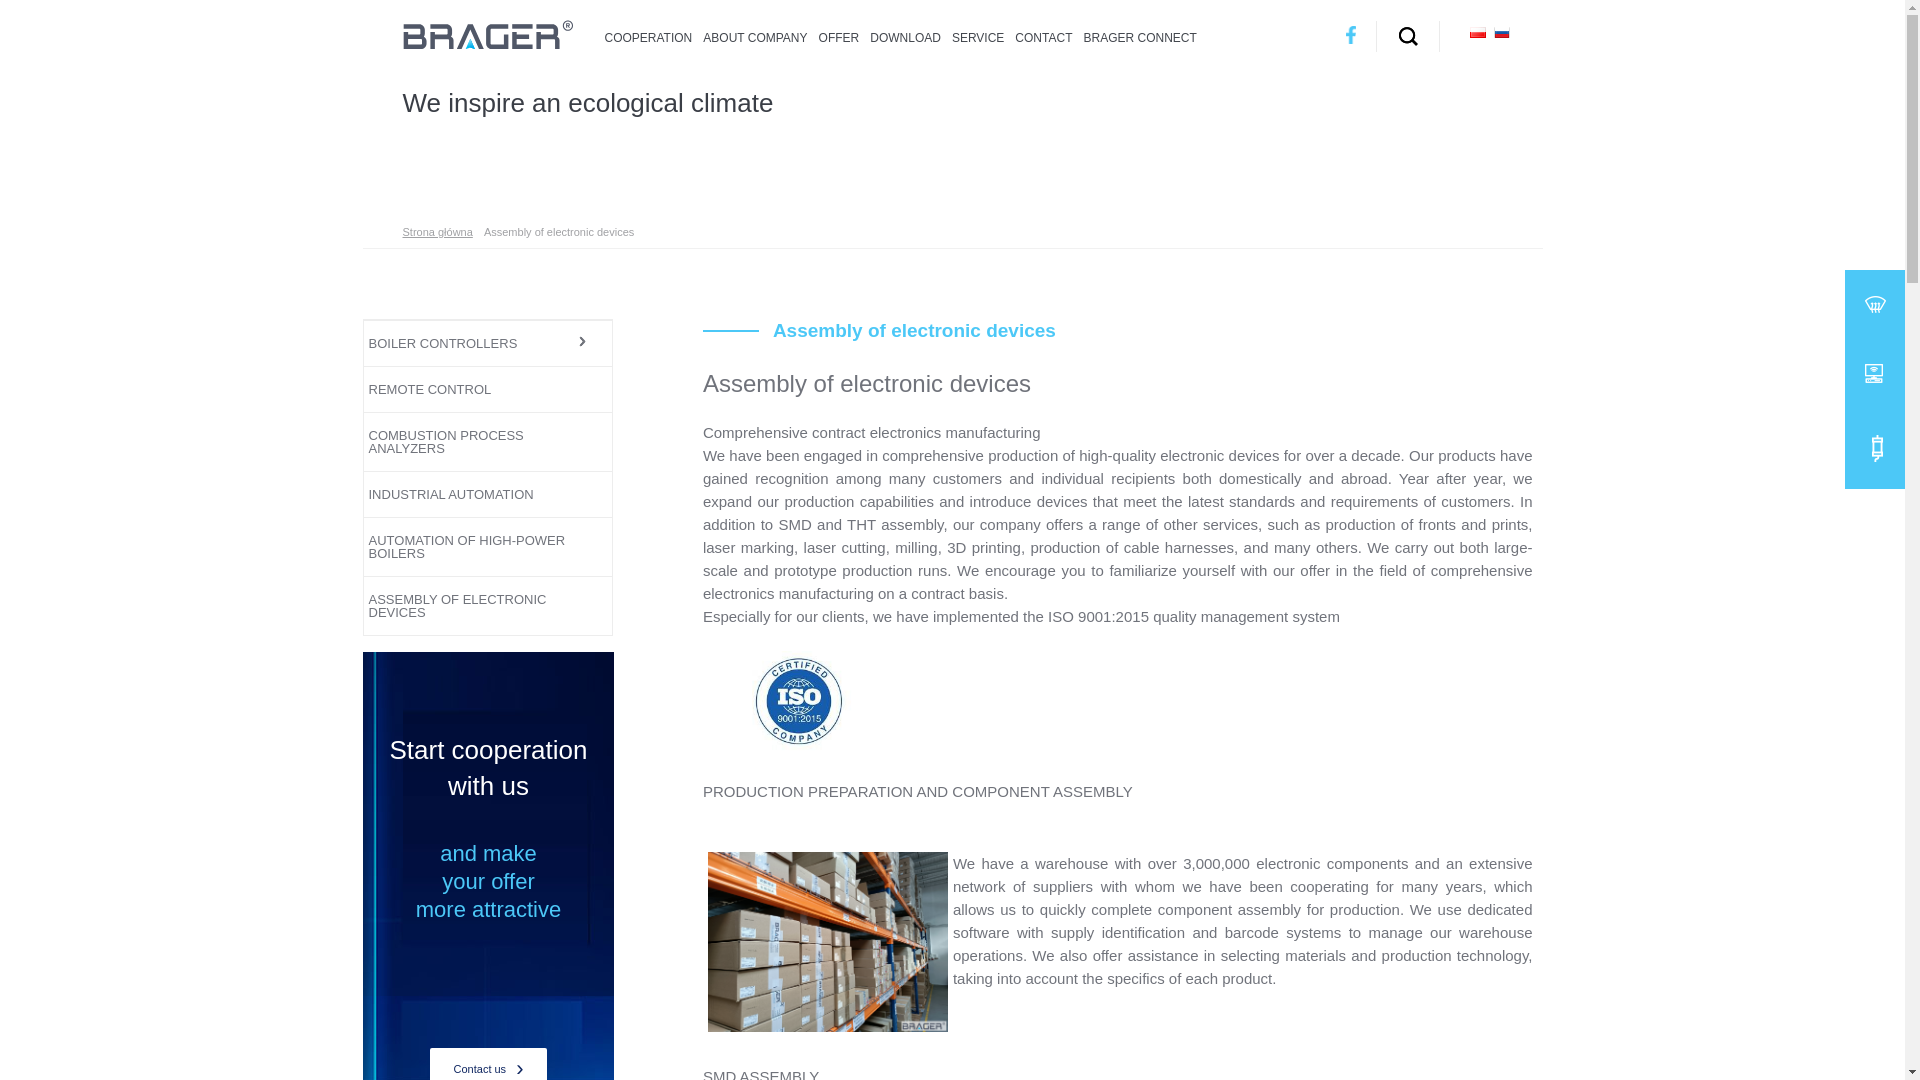  Describe the element at coordinates (488, 44) in the screenshot. I see `Brager Sp. z o.o.` at that location.